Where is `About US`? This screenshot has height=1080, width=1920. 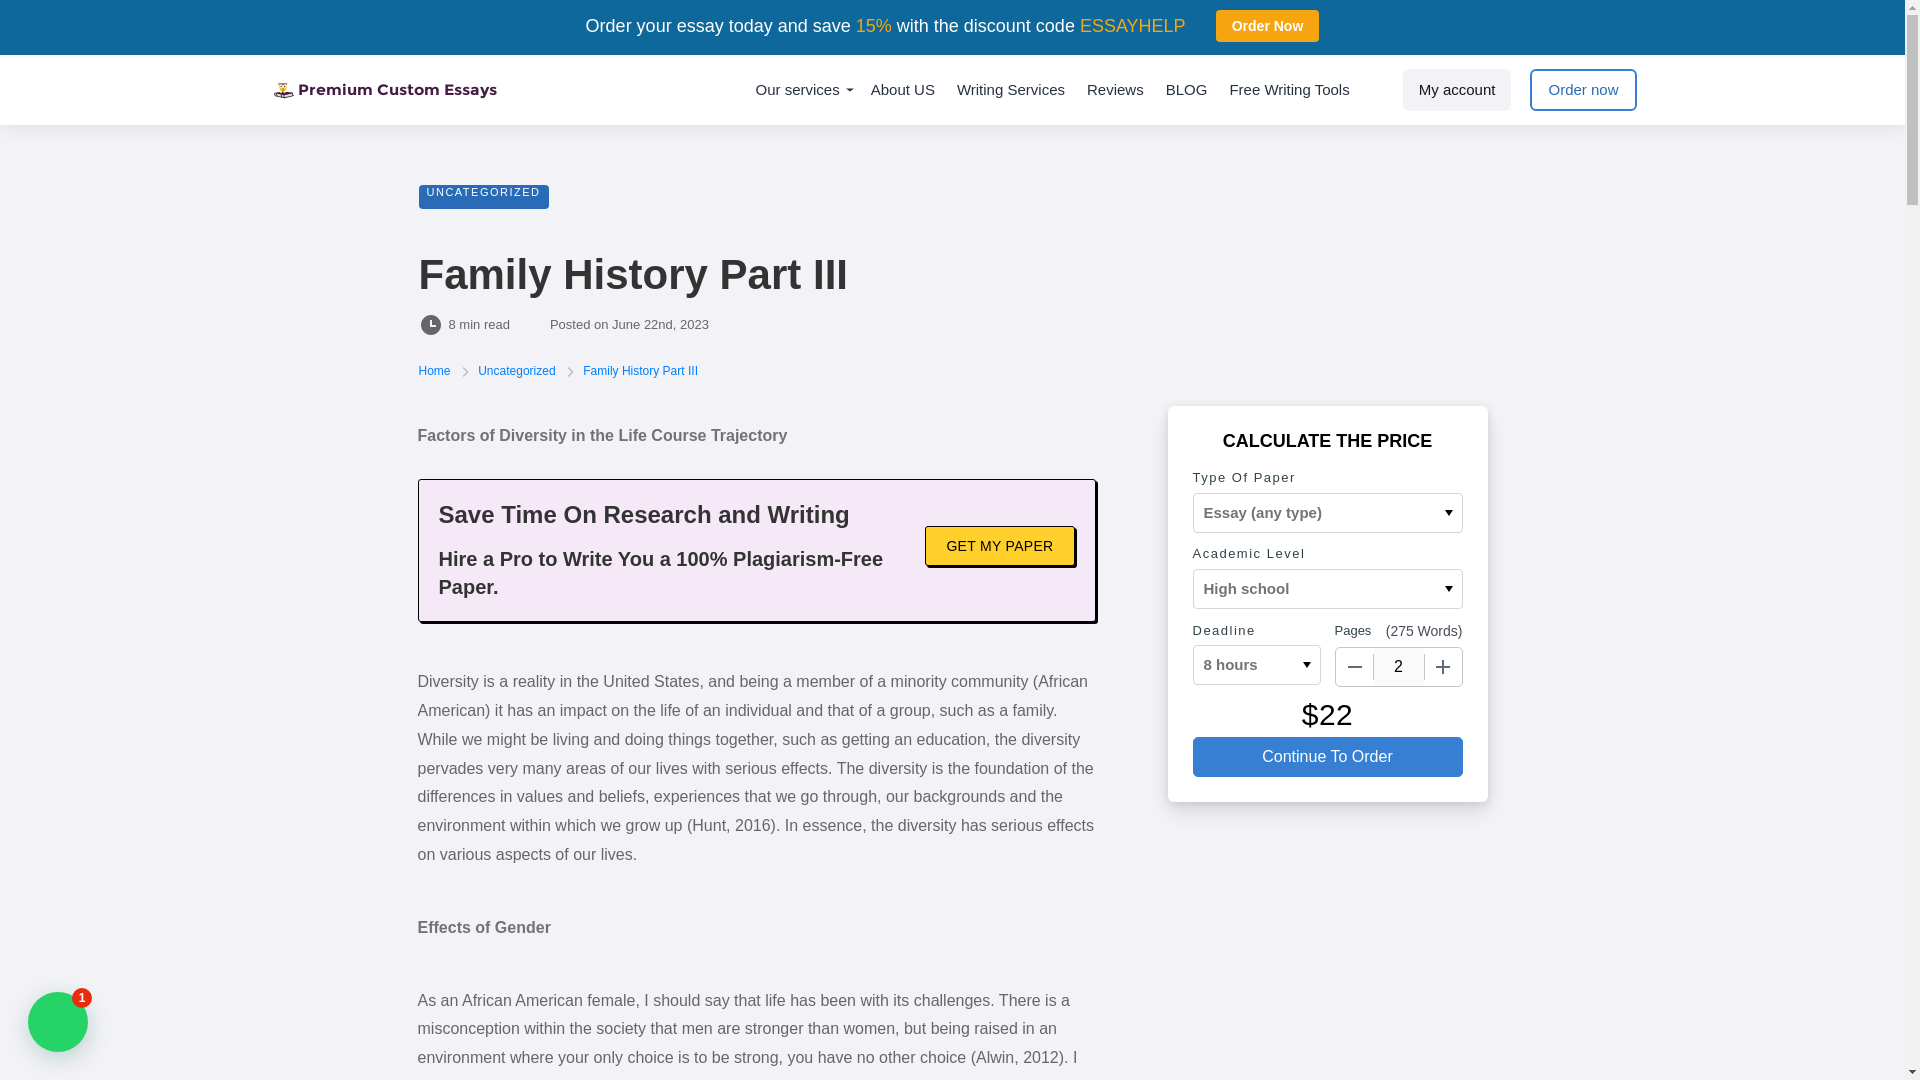
About US is located at coordinates (903, 90).